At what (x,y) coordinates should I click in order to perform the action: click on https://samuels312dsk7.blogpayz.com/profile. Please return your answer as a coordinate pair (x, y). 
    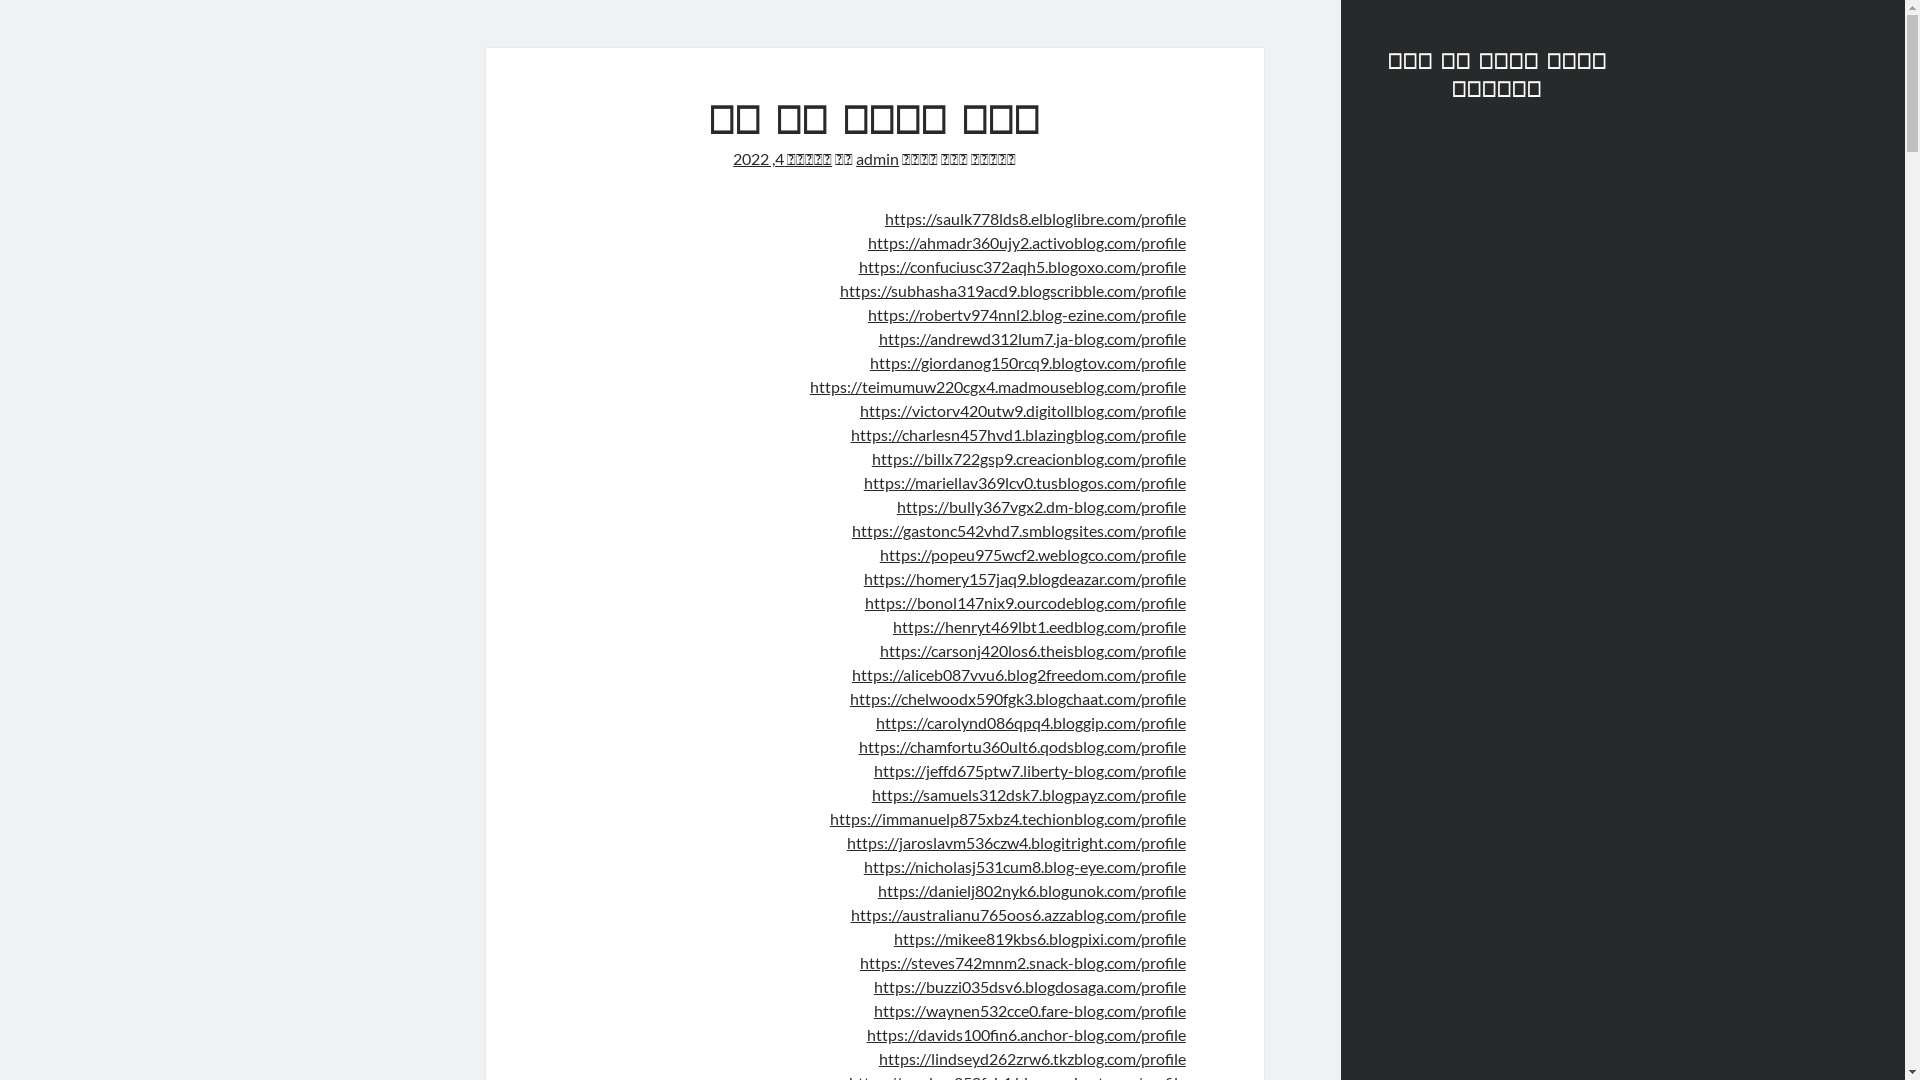
    Looking at the image, I should click on (1029, 794).